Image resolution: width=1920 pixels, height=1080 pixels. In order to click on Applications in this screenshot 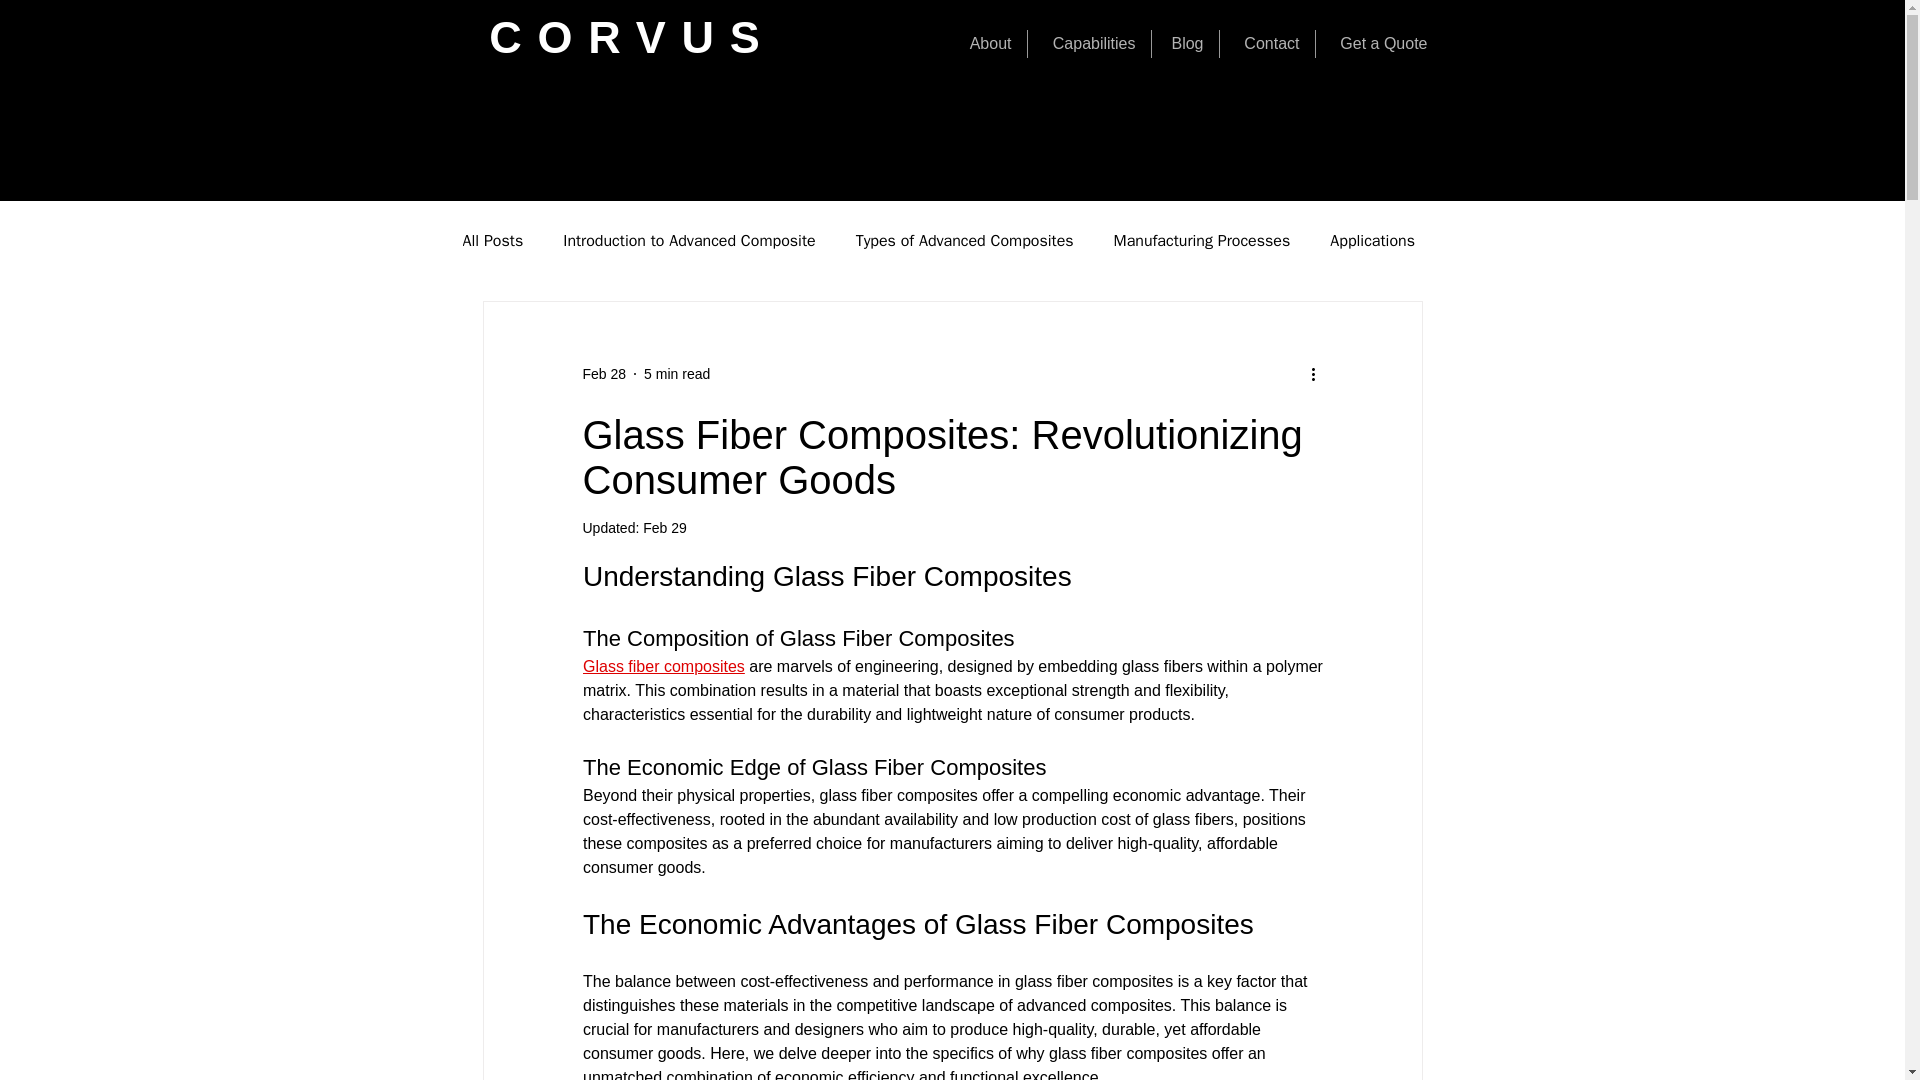, I will do `click(1372, 240)`.